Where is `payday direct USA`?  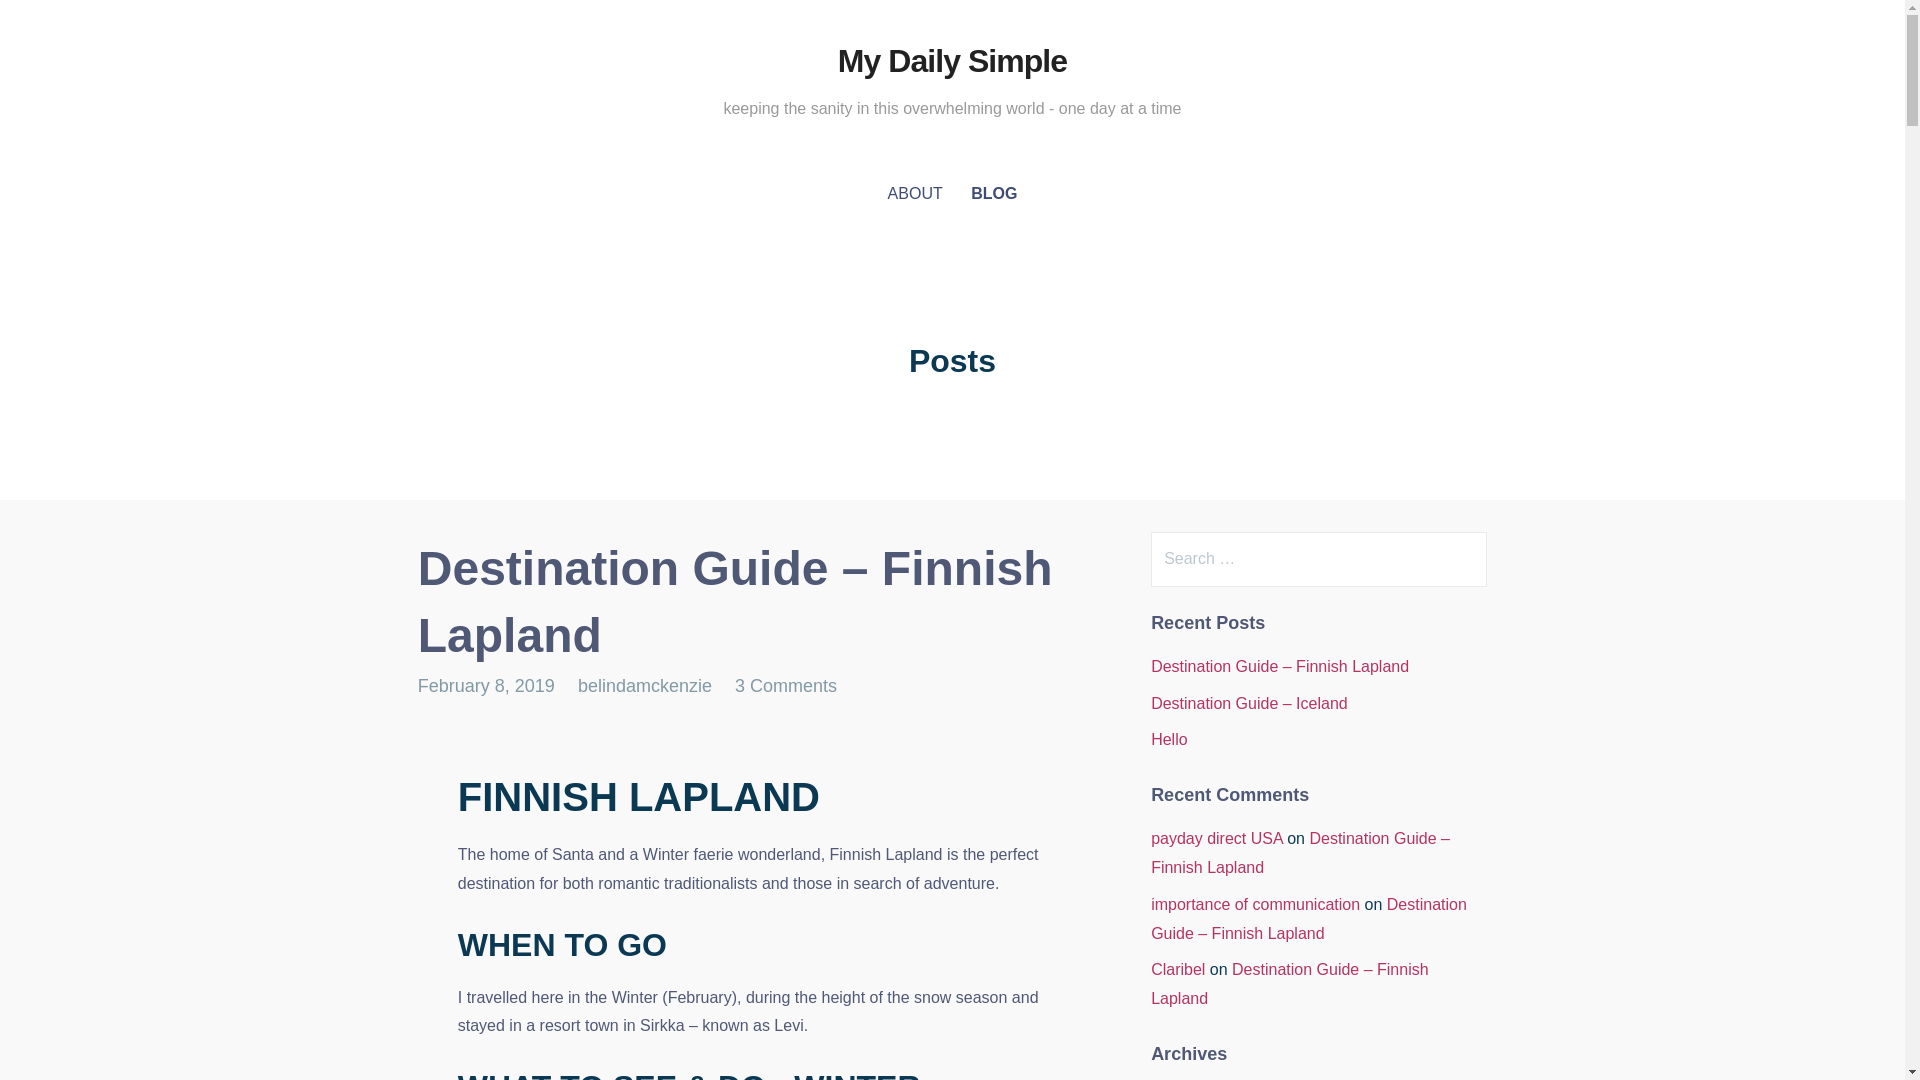
payday direct USA is located at coordinates (1216, 838).